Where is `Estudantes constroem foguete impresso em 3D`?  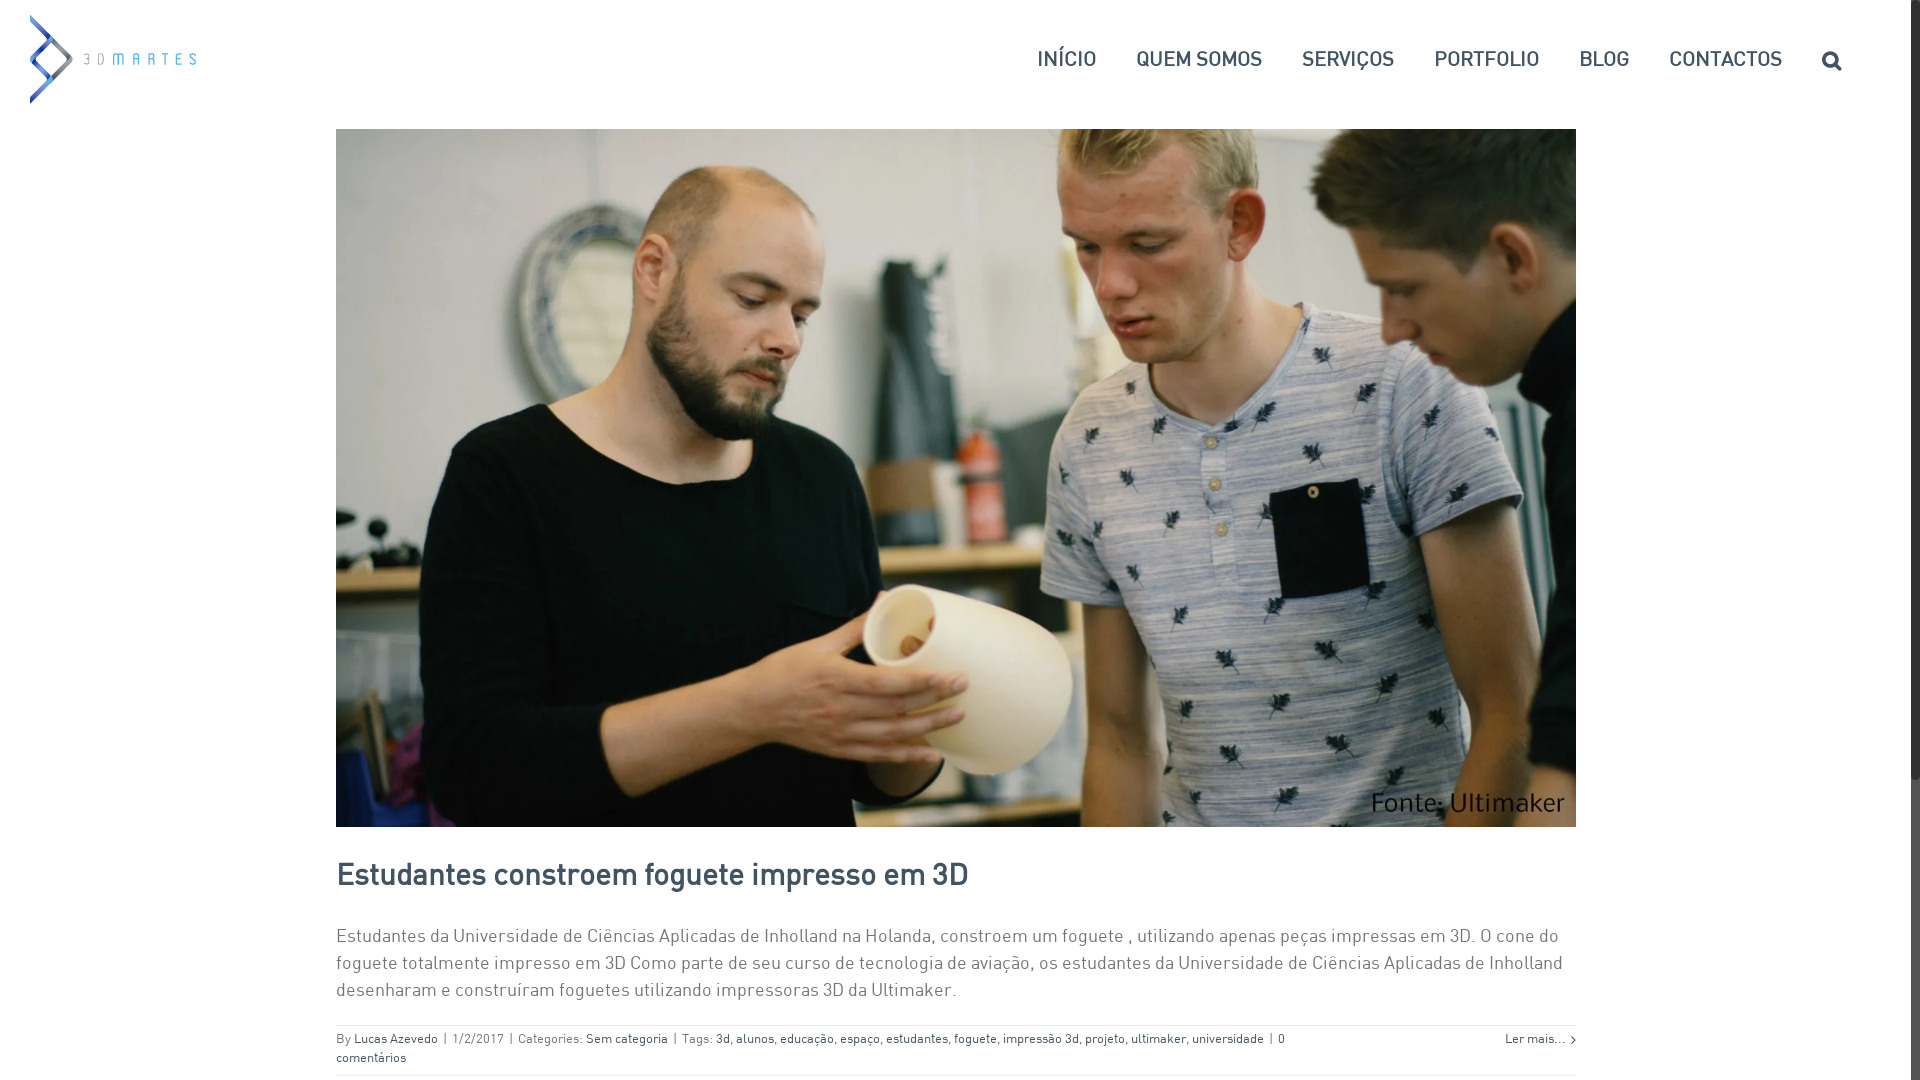
Estudantes constroem foguete impresso em 3D is located at coordinates (652, 878).